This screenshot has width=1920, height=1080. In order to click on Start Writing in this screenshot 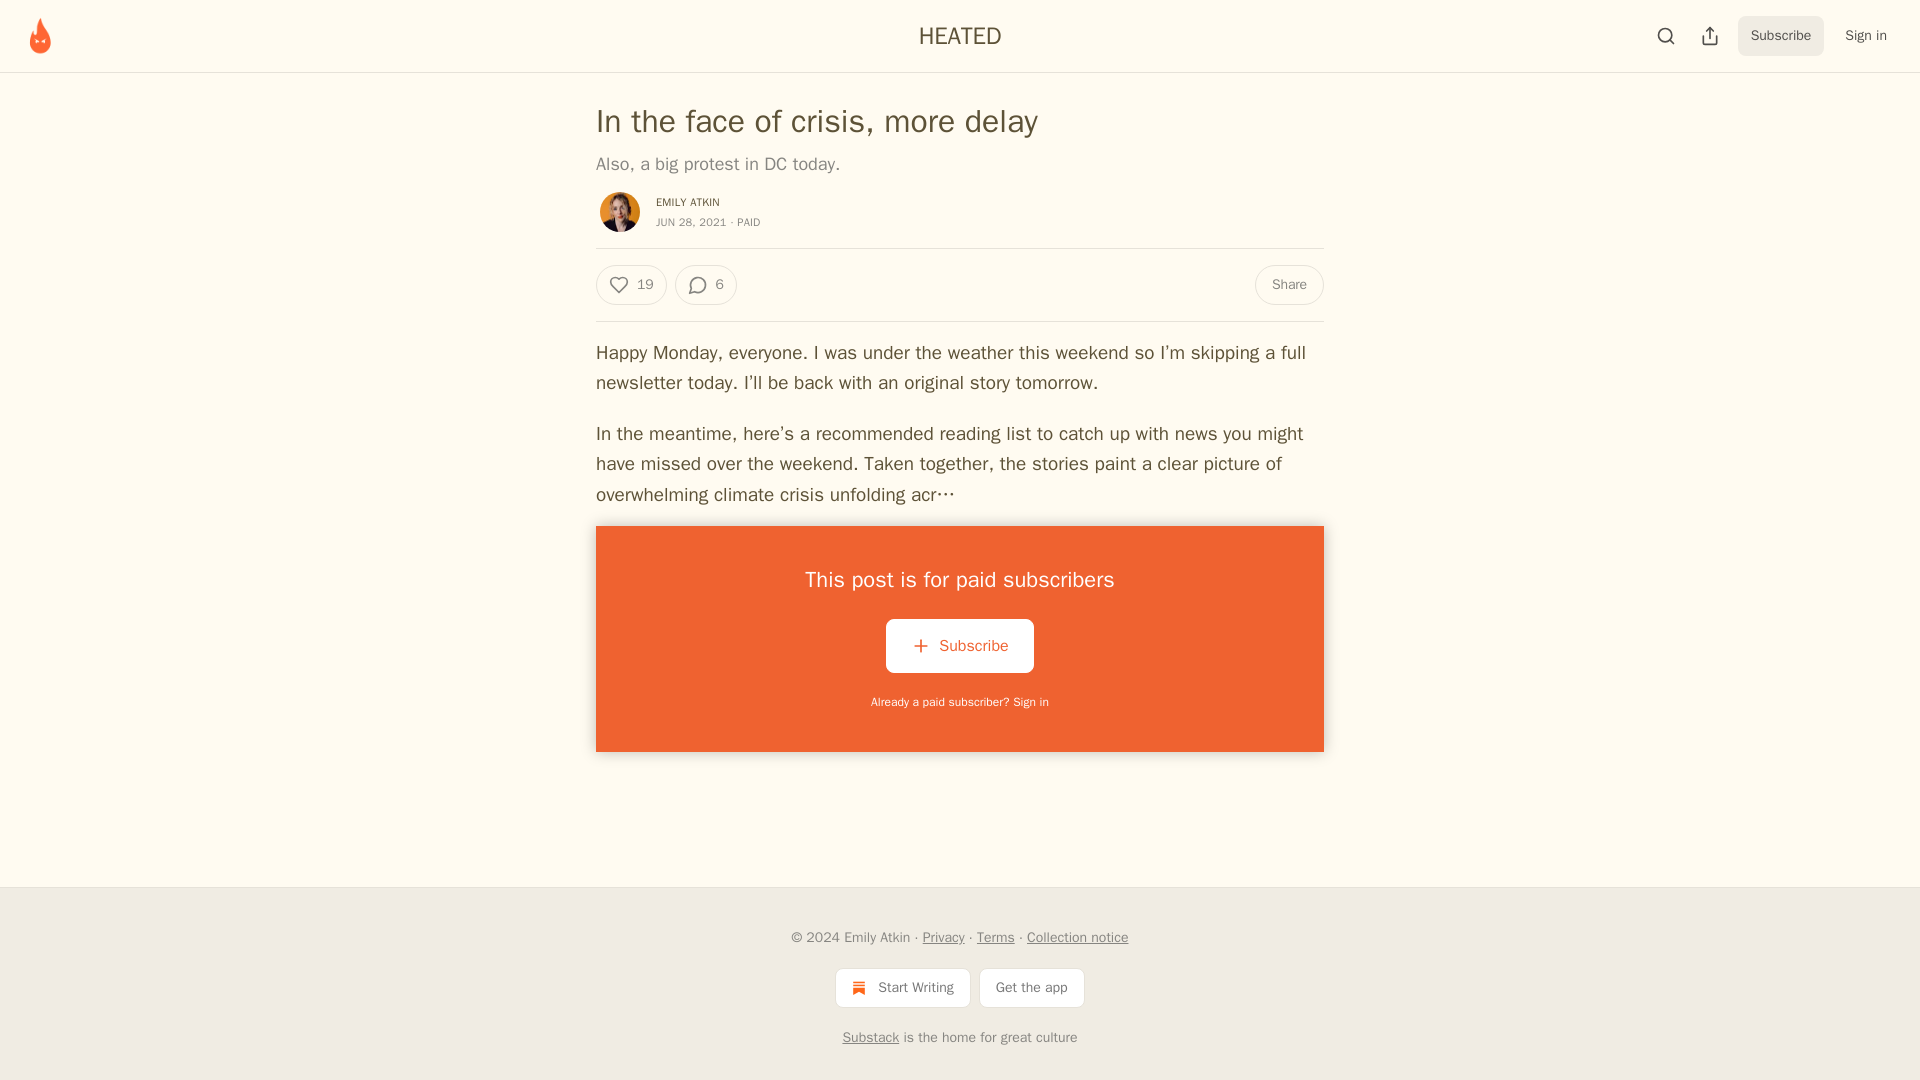, I will do `click(902, 987)`.